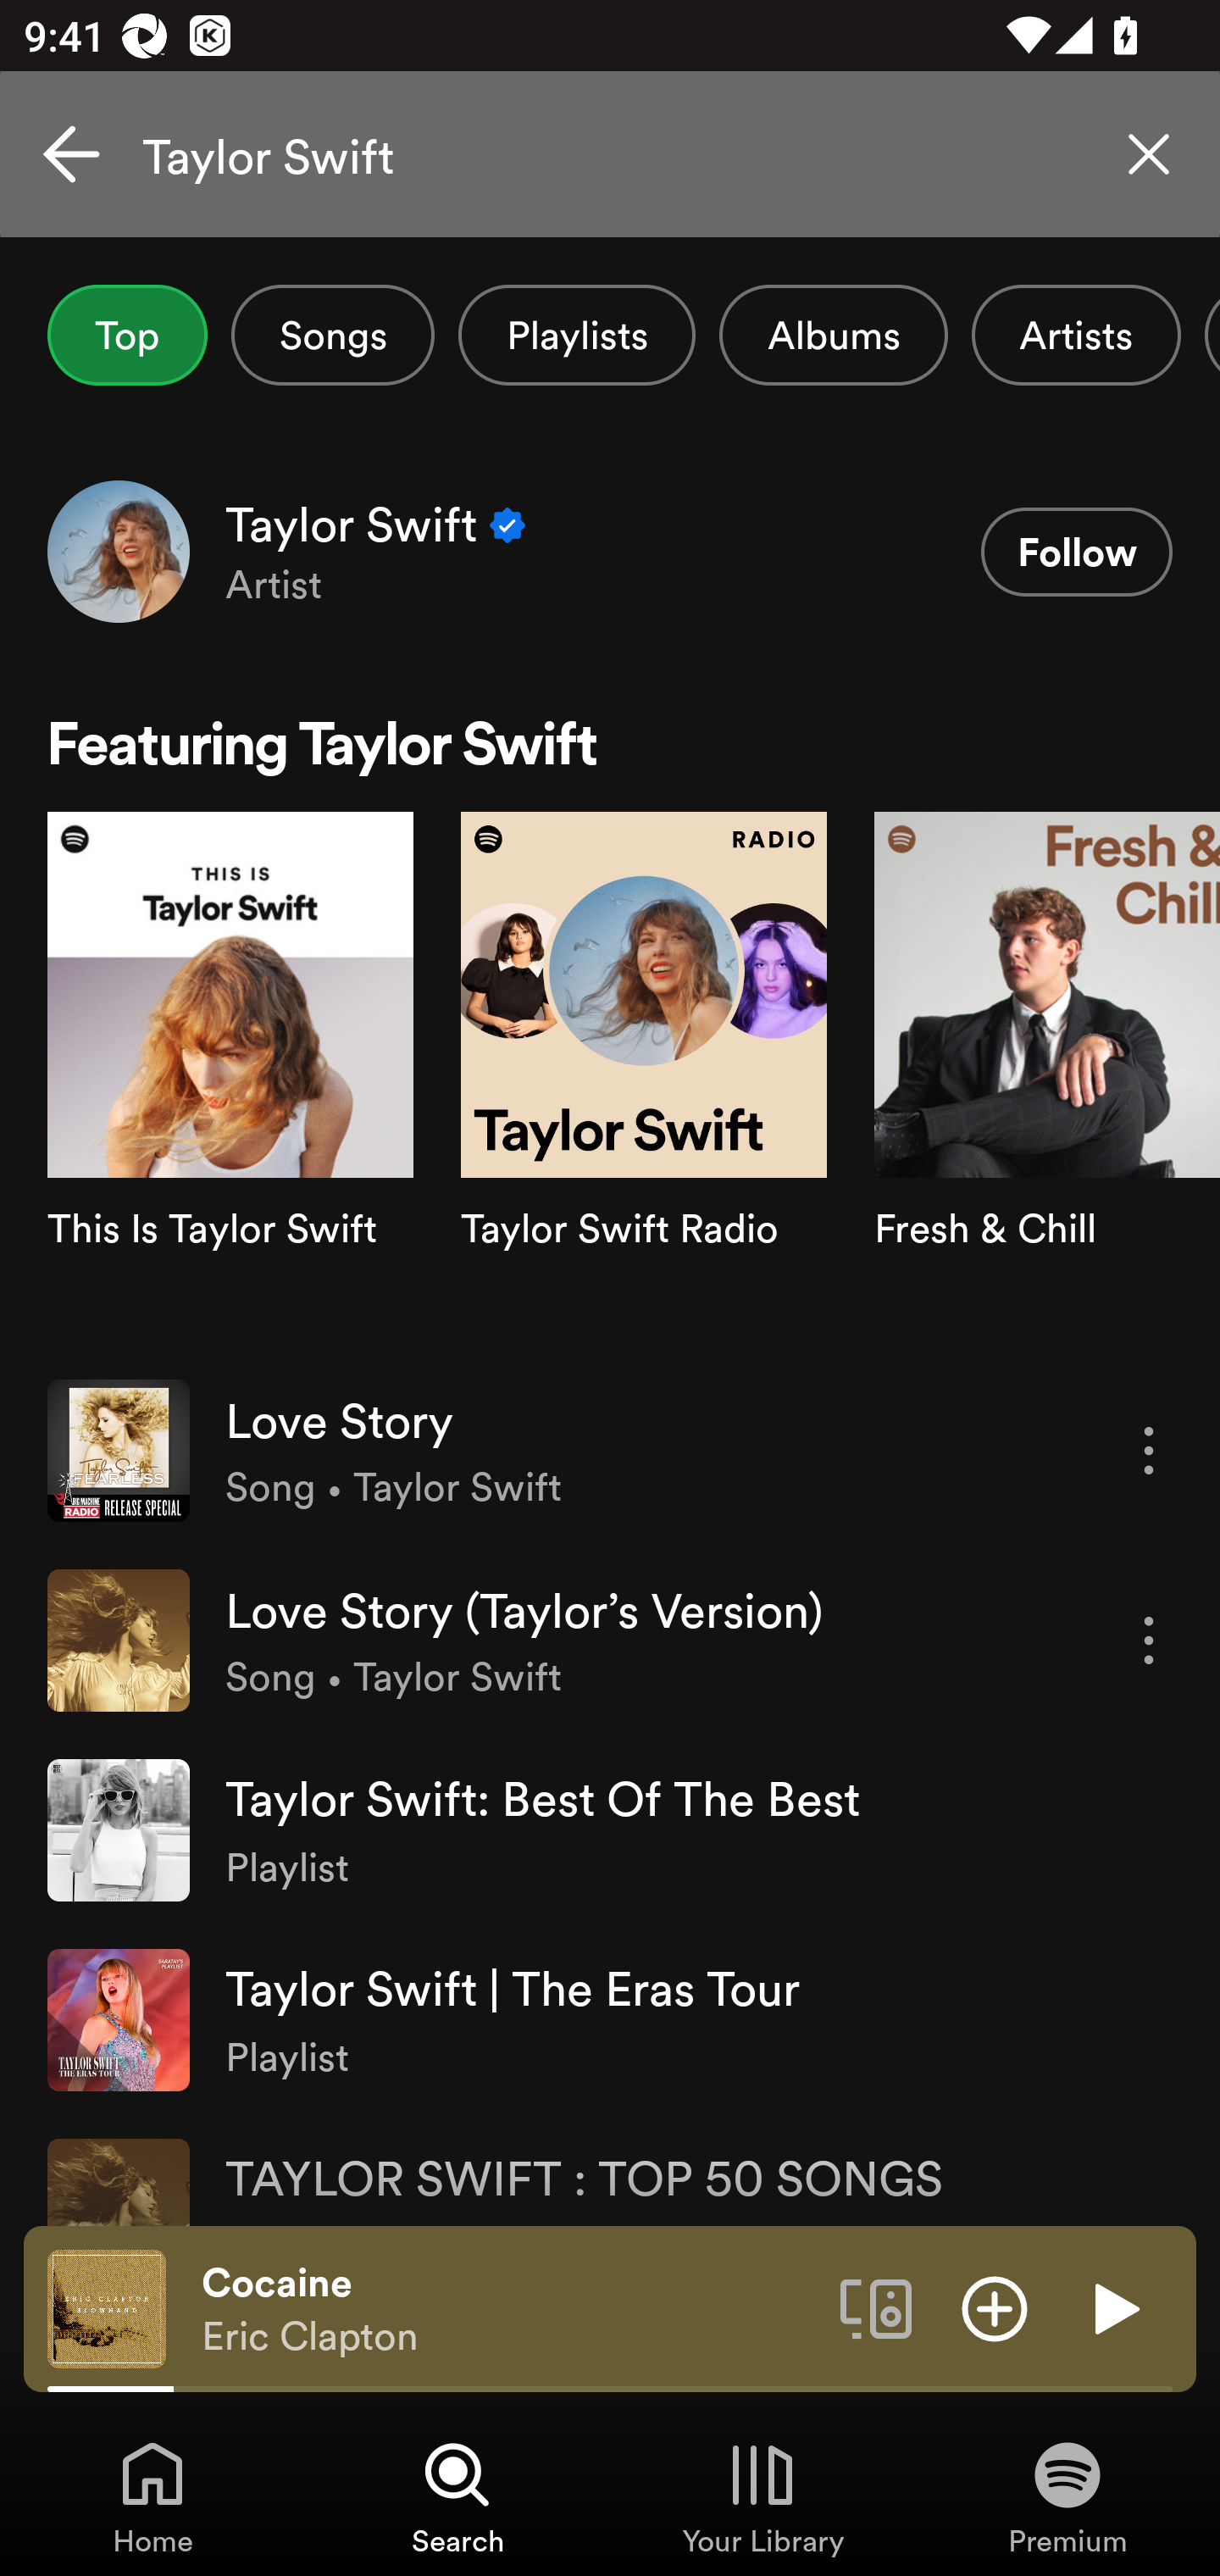 Image resolution: width=1220 pixels, height=2576 pixels. Describe the element at coordinates (508, 2309) in the screenshot. I see `Cocaine Eric Clapton` at that location.